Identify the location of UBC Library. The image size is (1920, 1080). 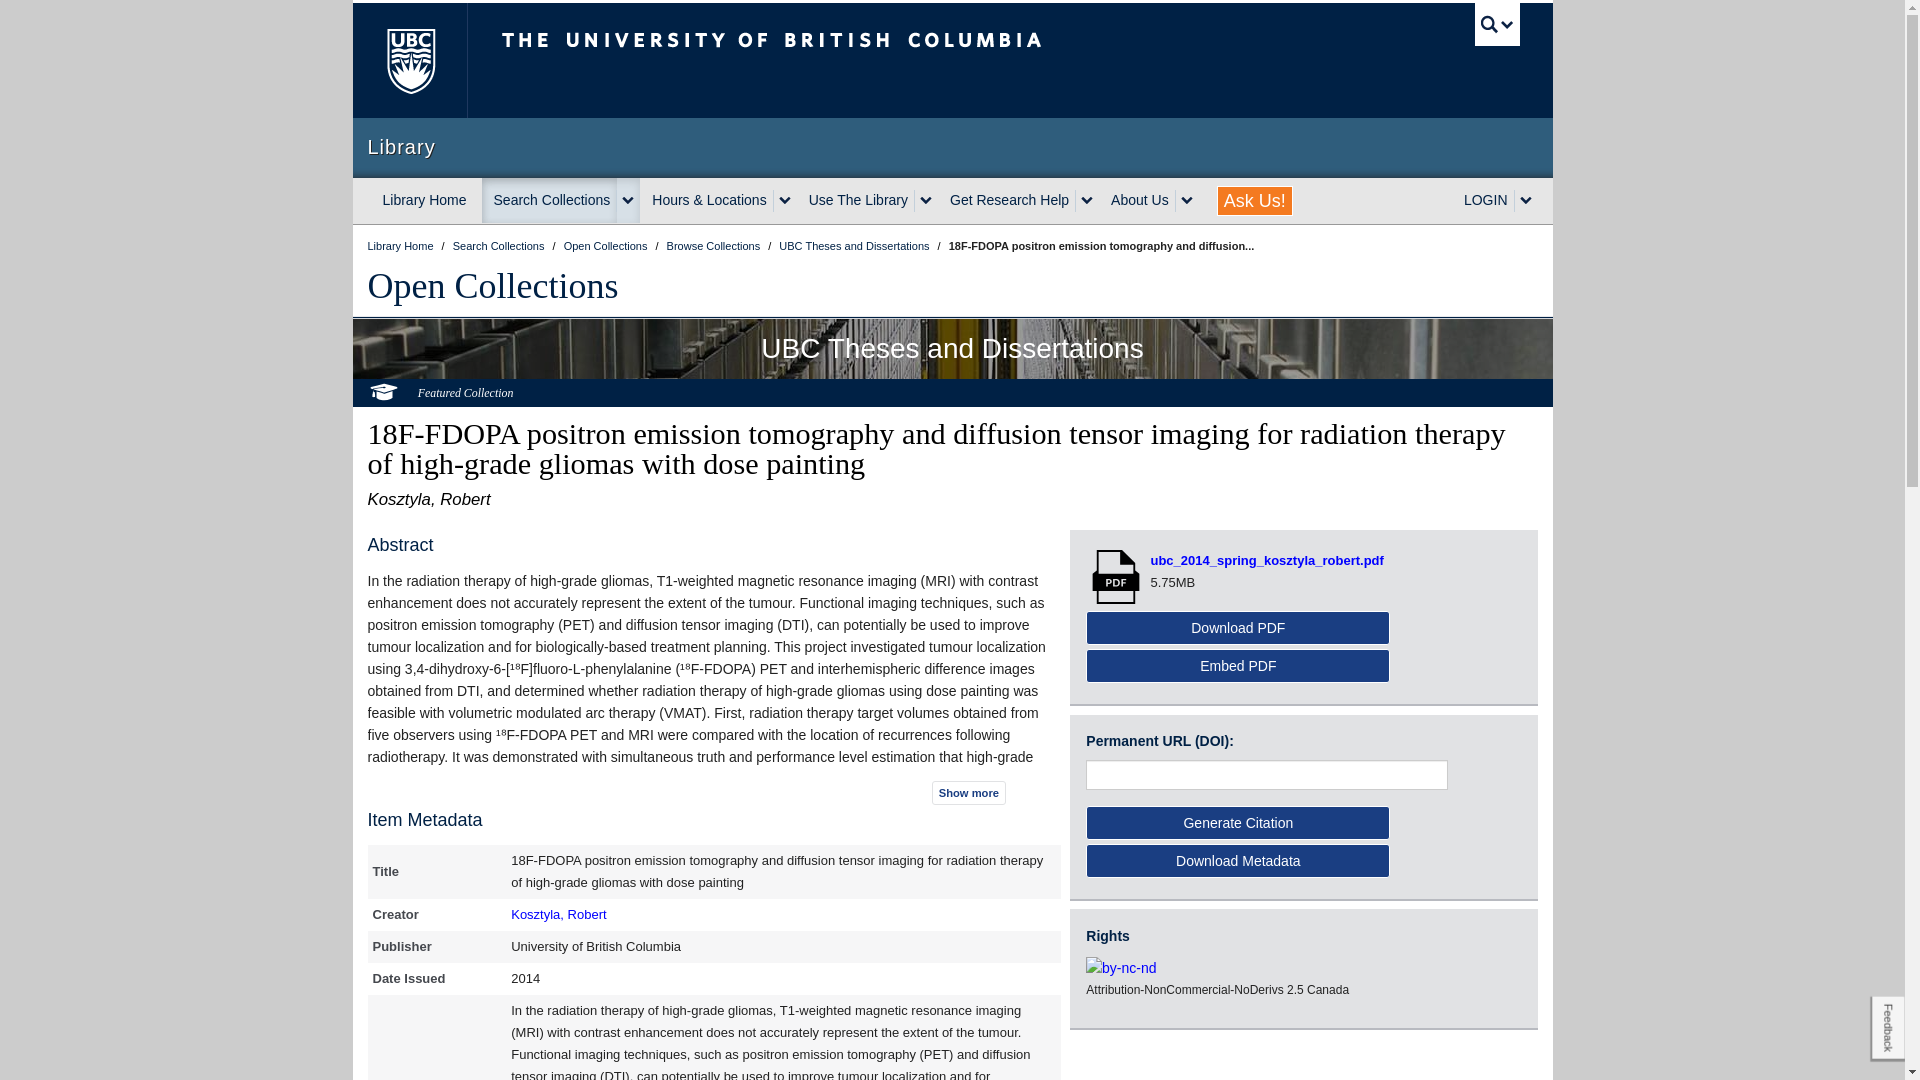
(402, 245).